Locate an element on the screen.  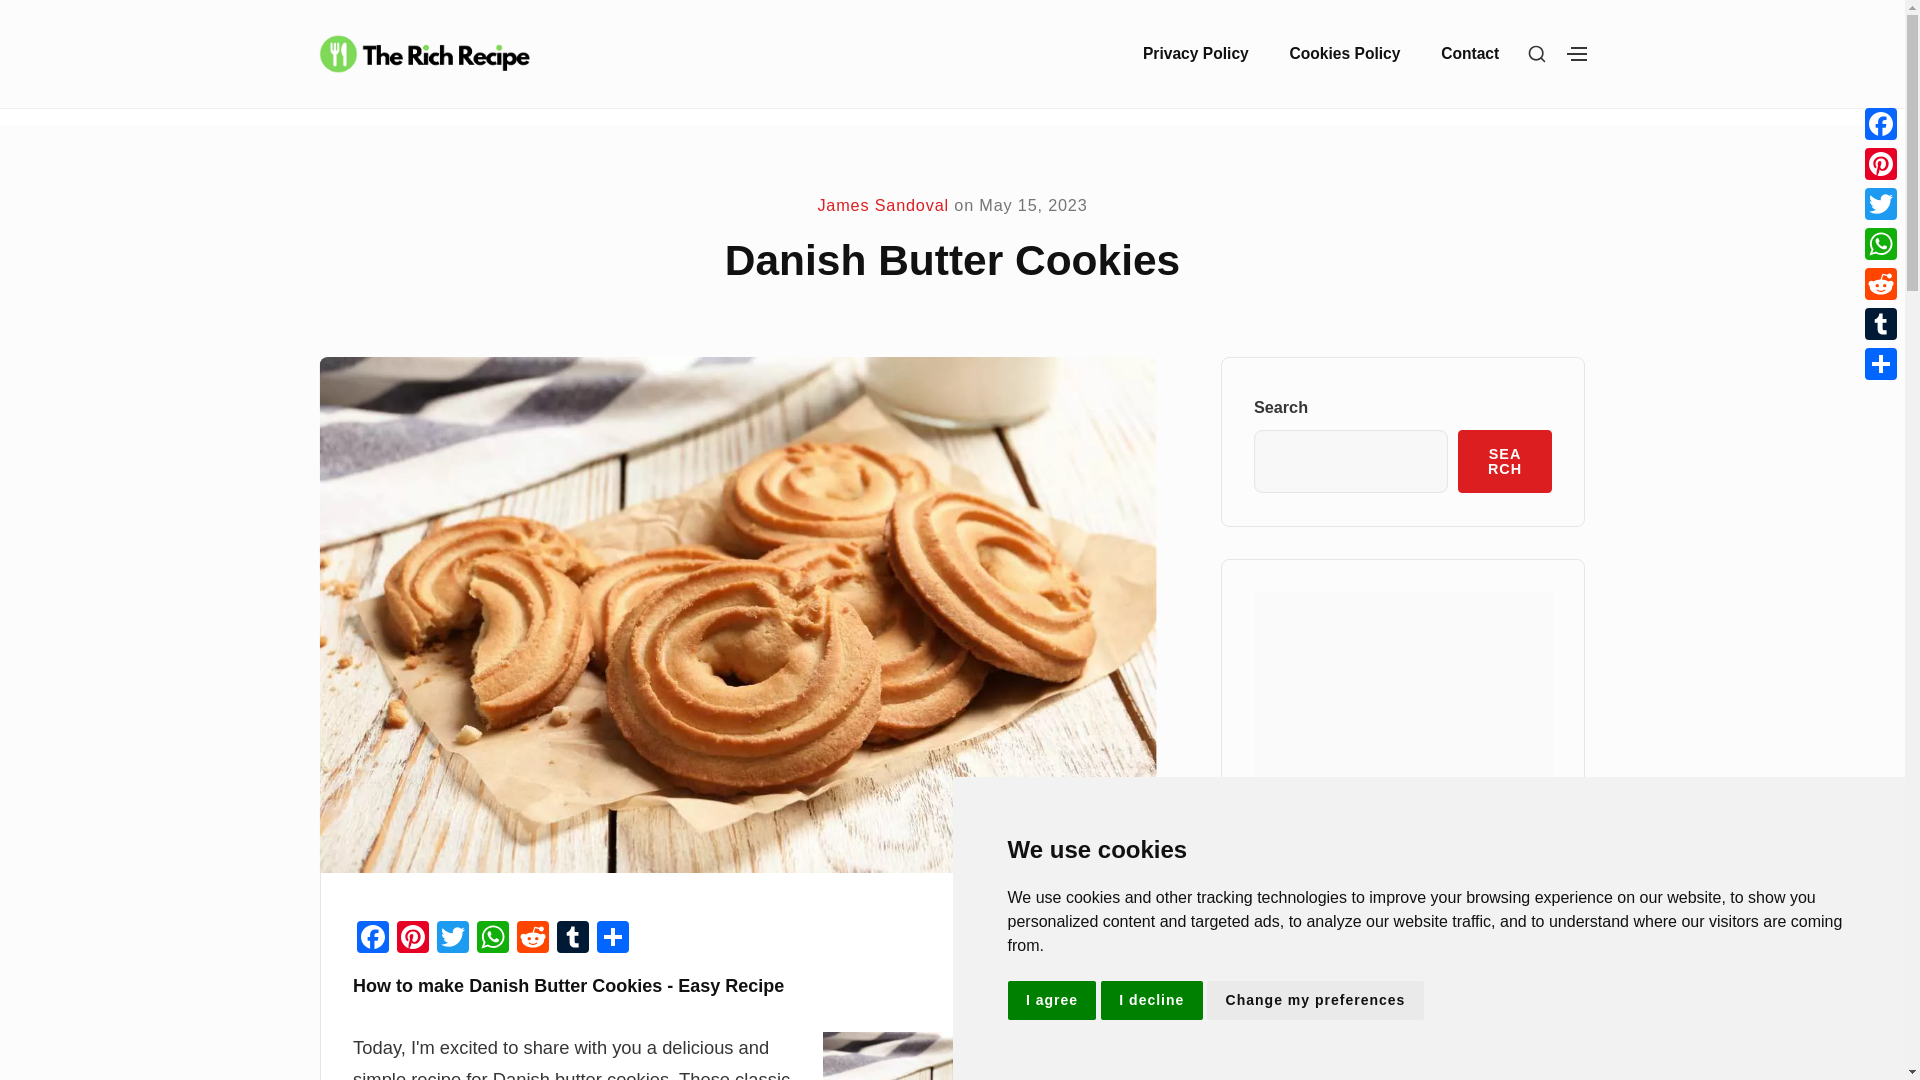
Cookies Policy is located at coordinates (1344, 53).